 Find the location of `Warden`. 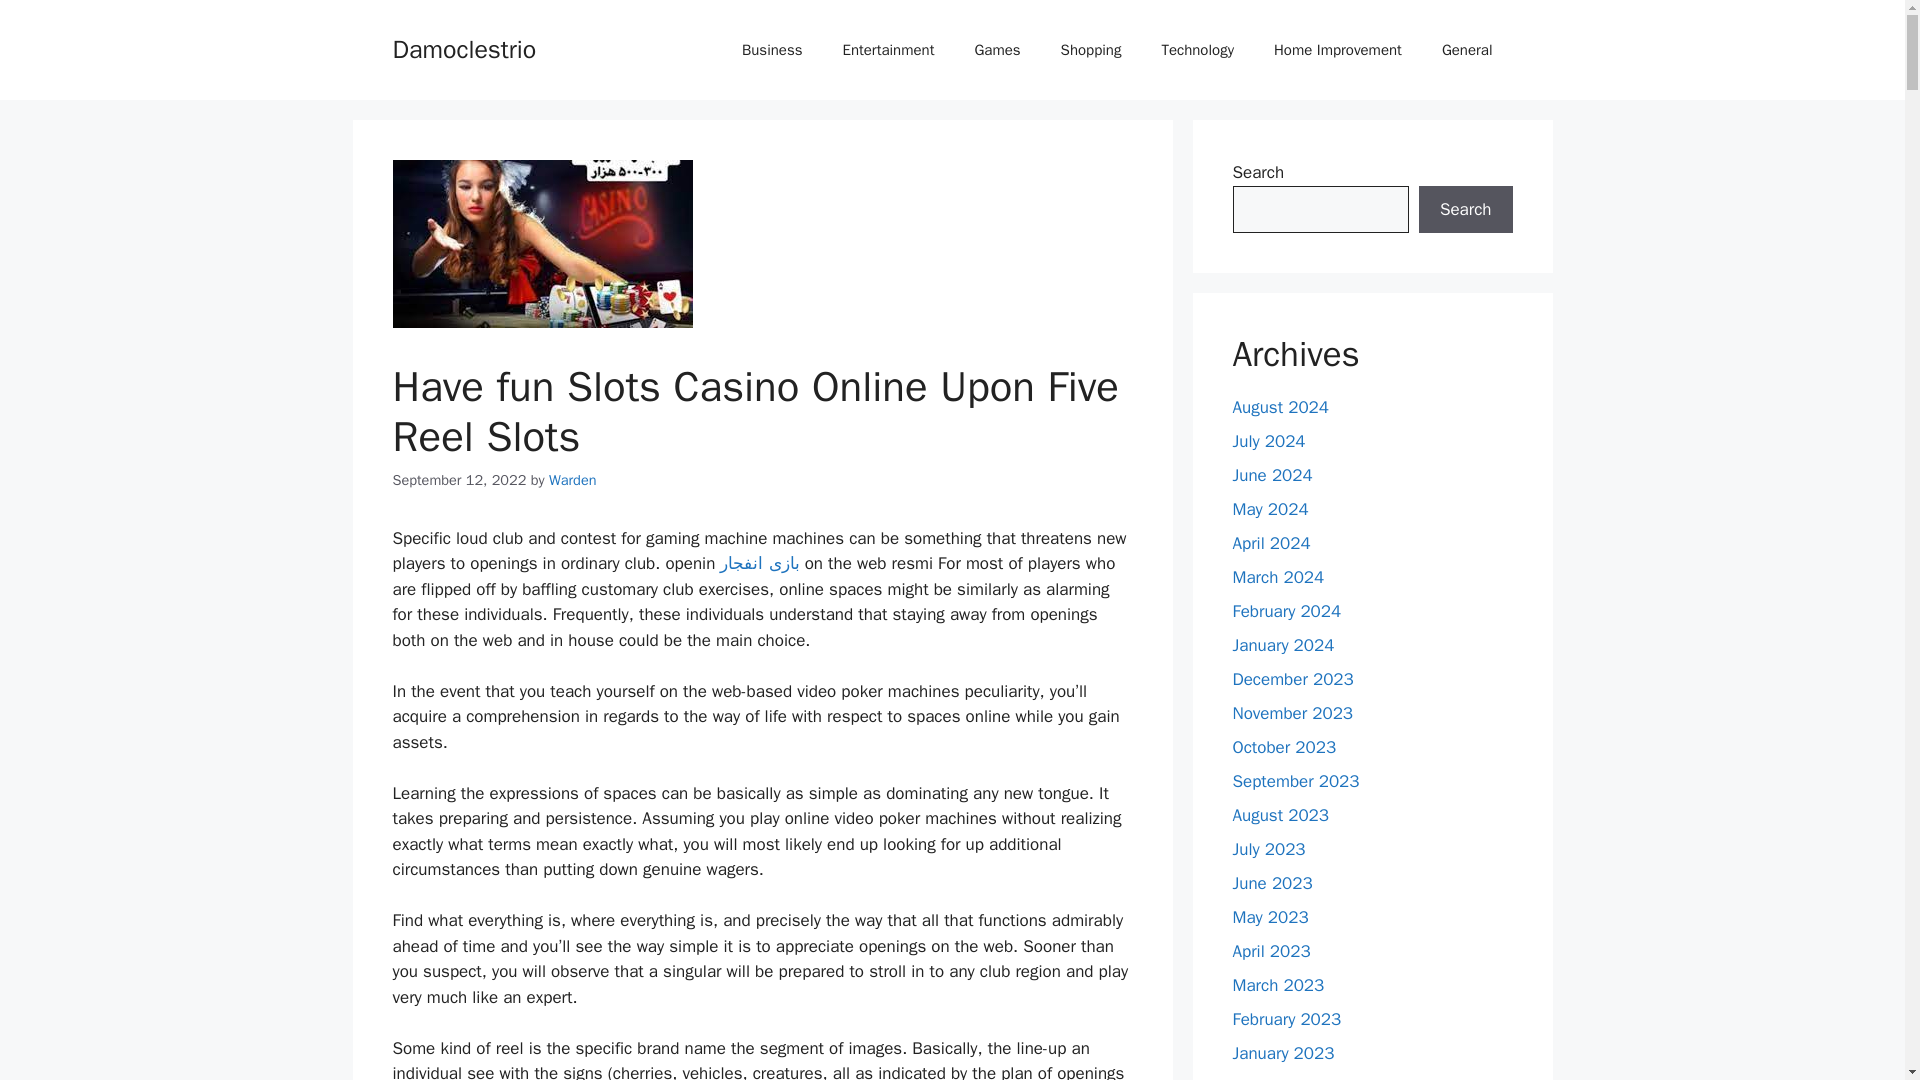

Warden is located at coordinates (573, 480).